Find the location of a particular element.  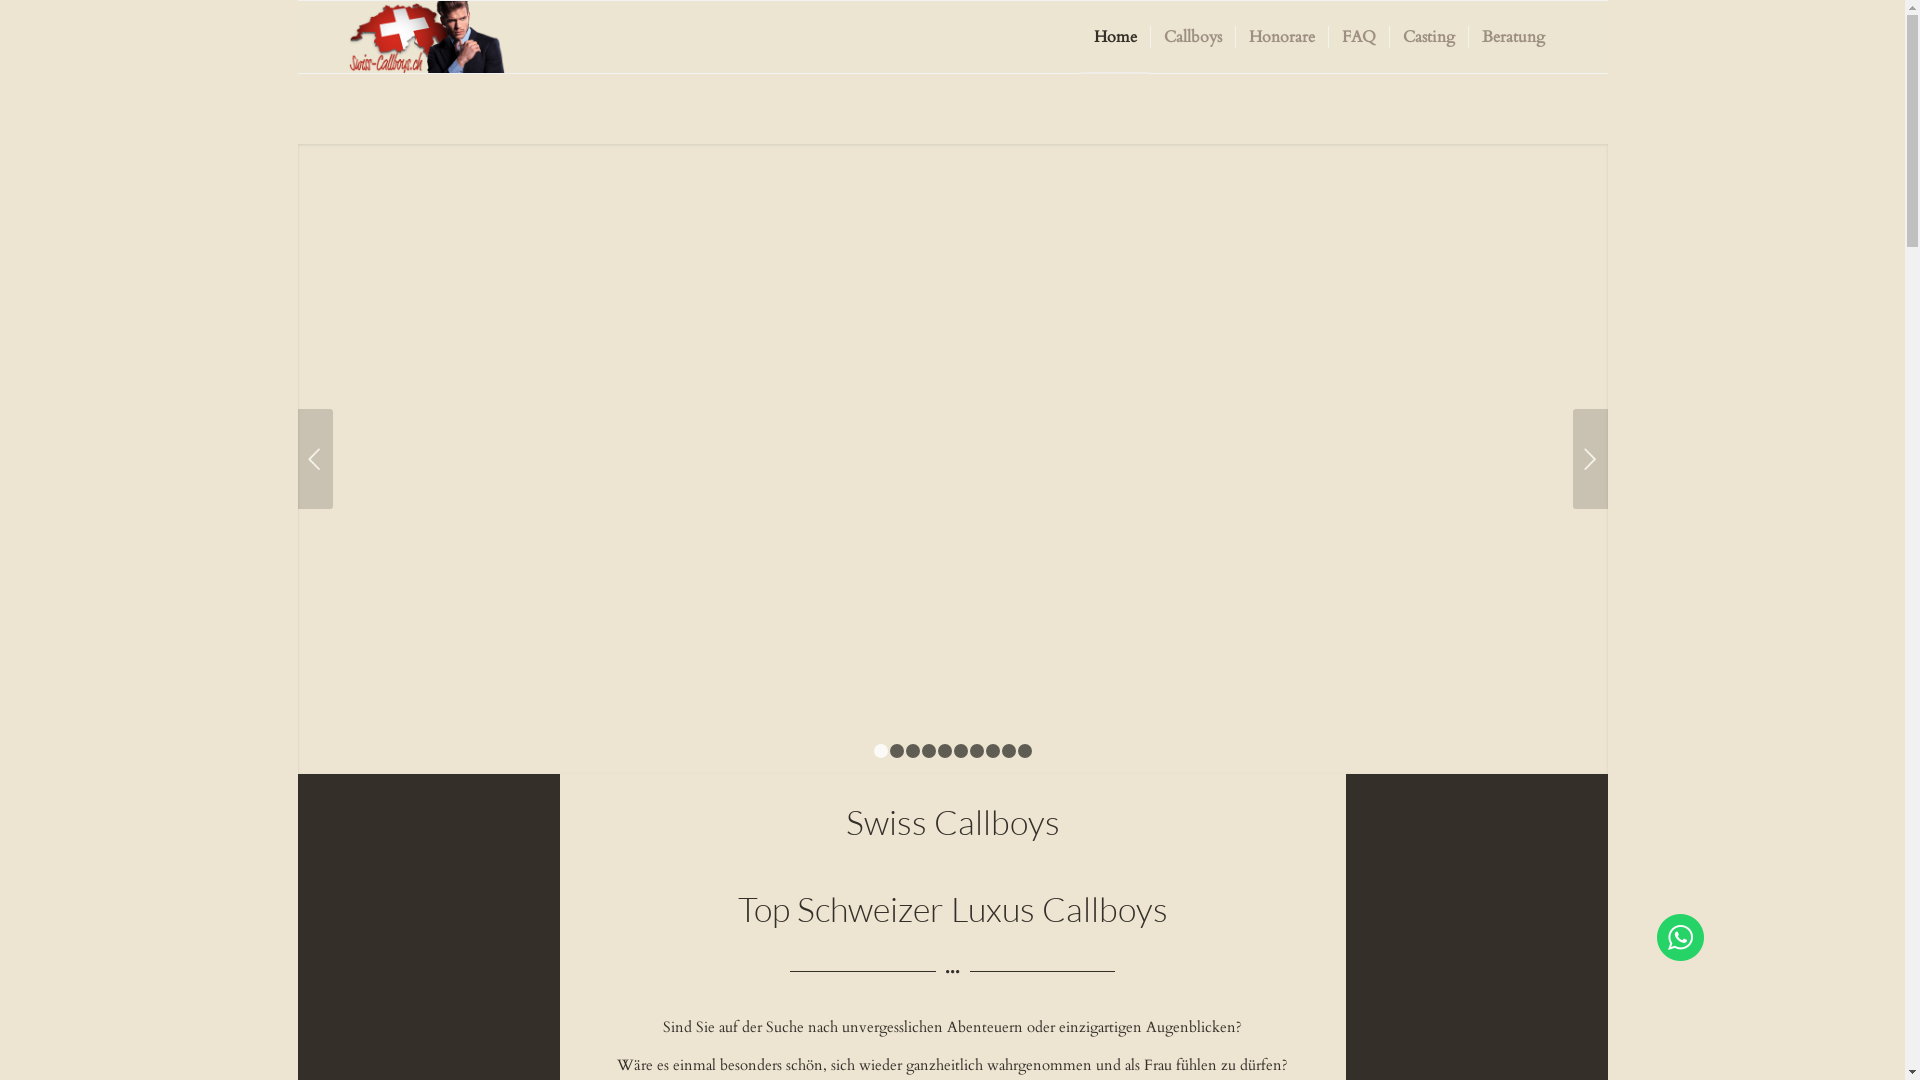

Beratung is located at coordinates (1513, 37).